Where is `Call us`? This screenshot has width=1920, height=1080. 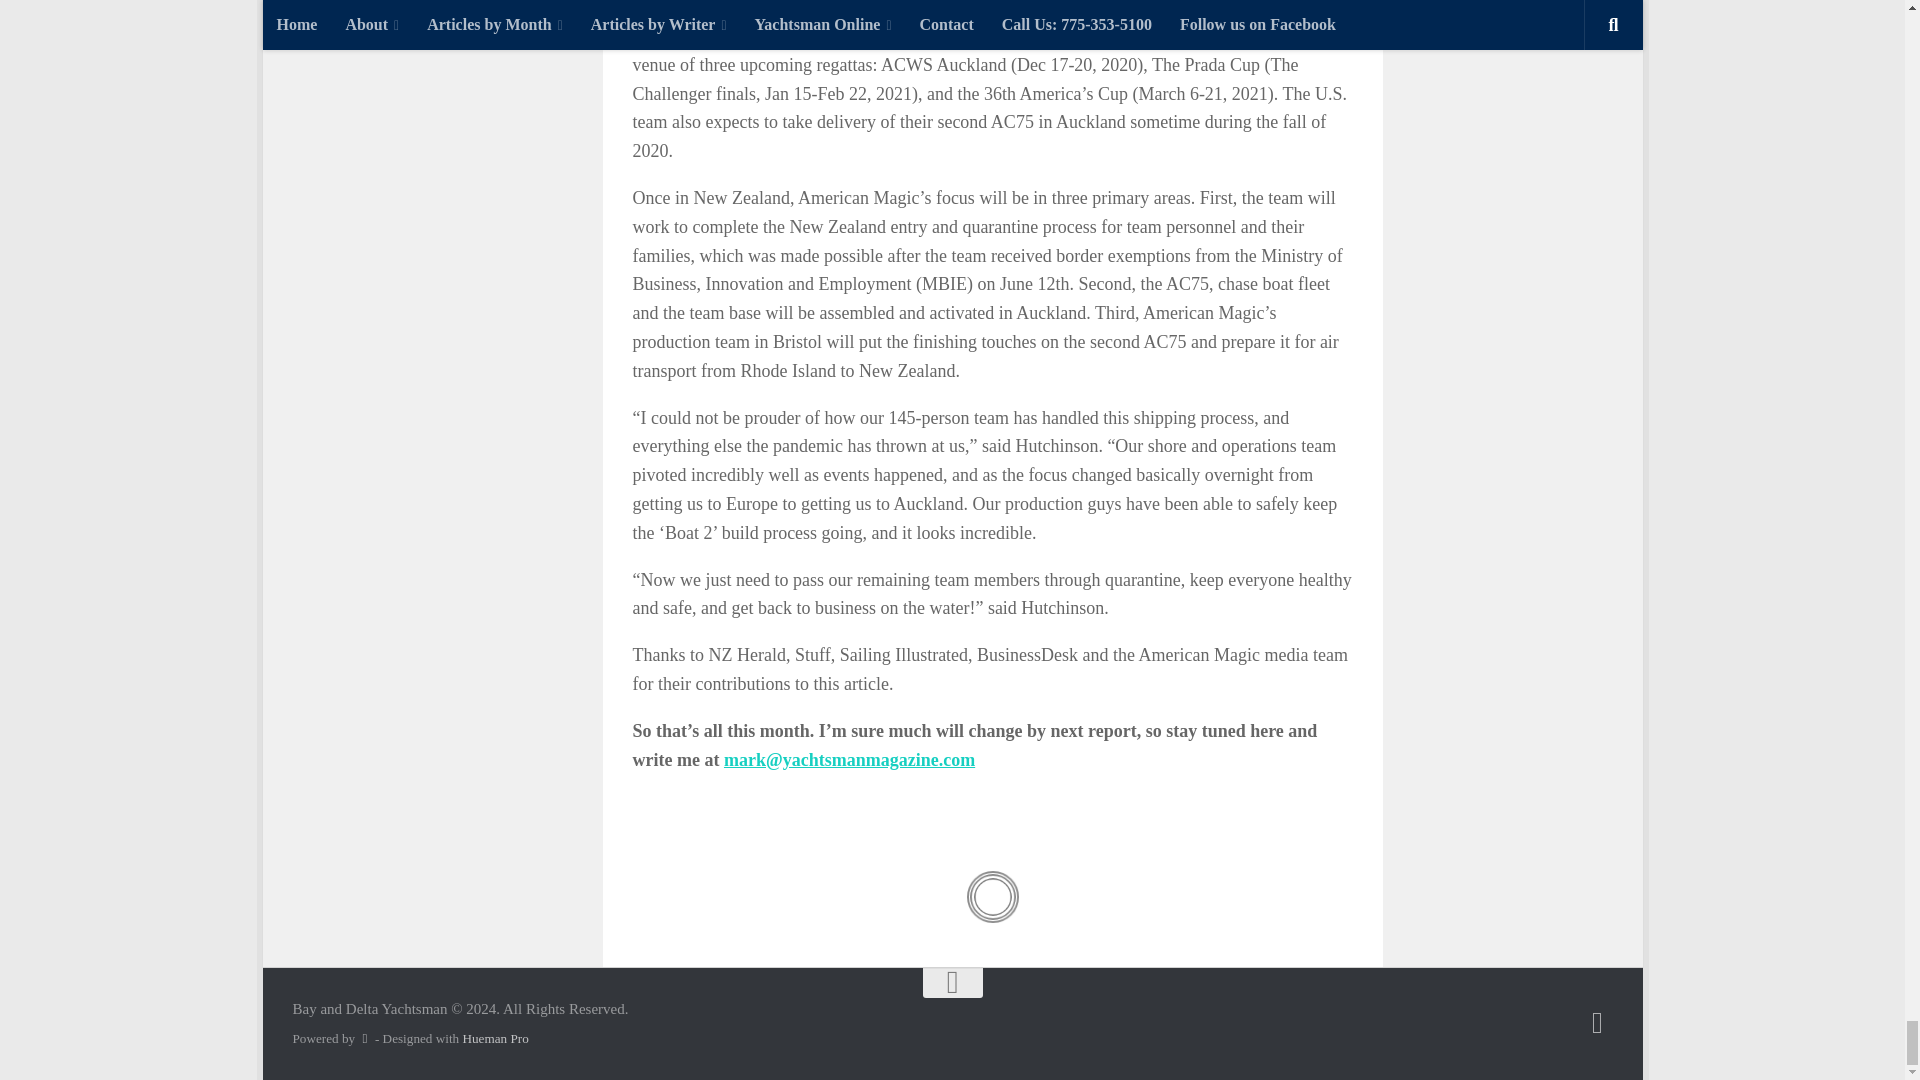
Call us is located at coordinates (1597, 1022).